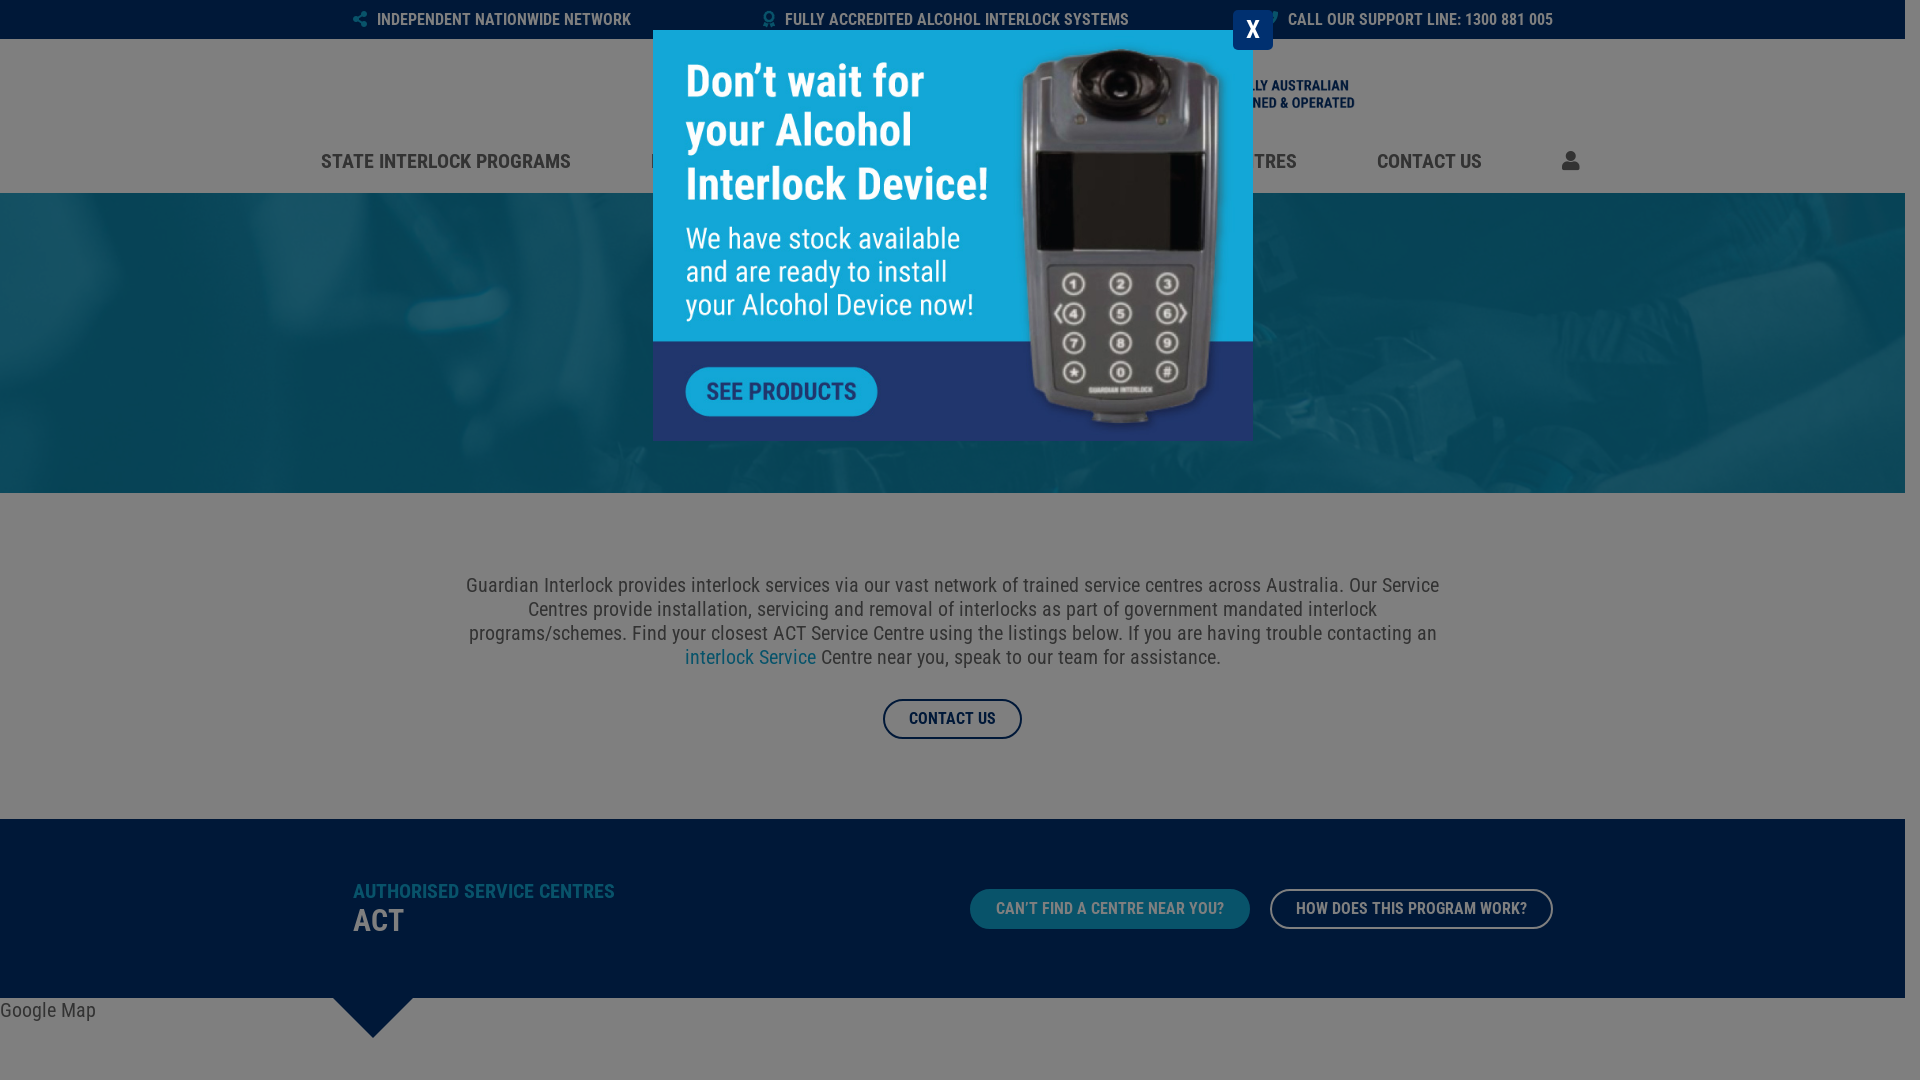 The height and width of the screenshot is (1080, 1920). Describe the element at coordinates (750, 657) in the screenshot. I see `interlock Service` at that location.